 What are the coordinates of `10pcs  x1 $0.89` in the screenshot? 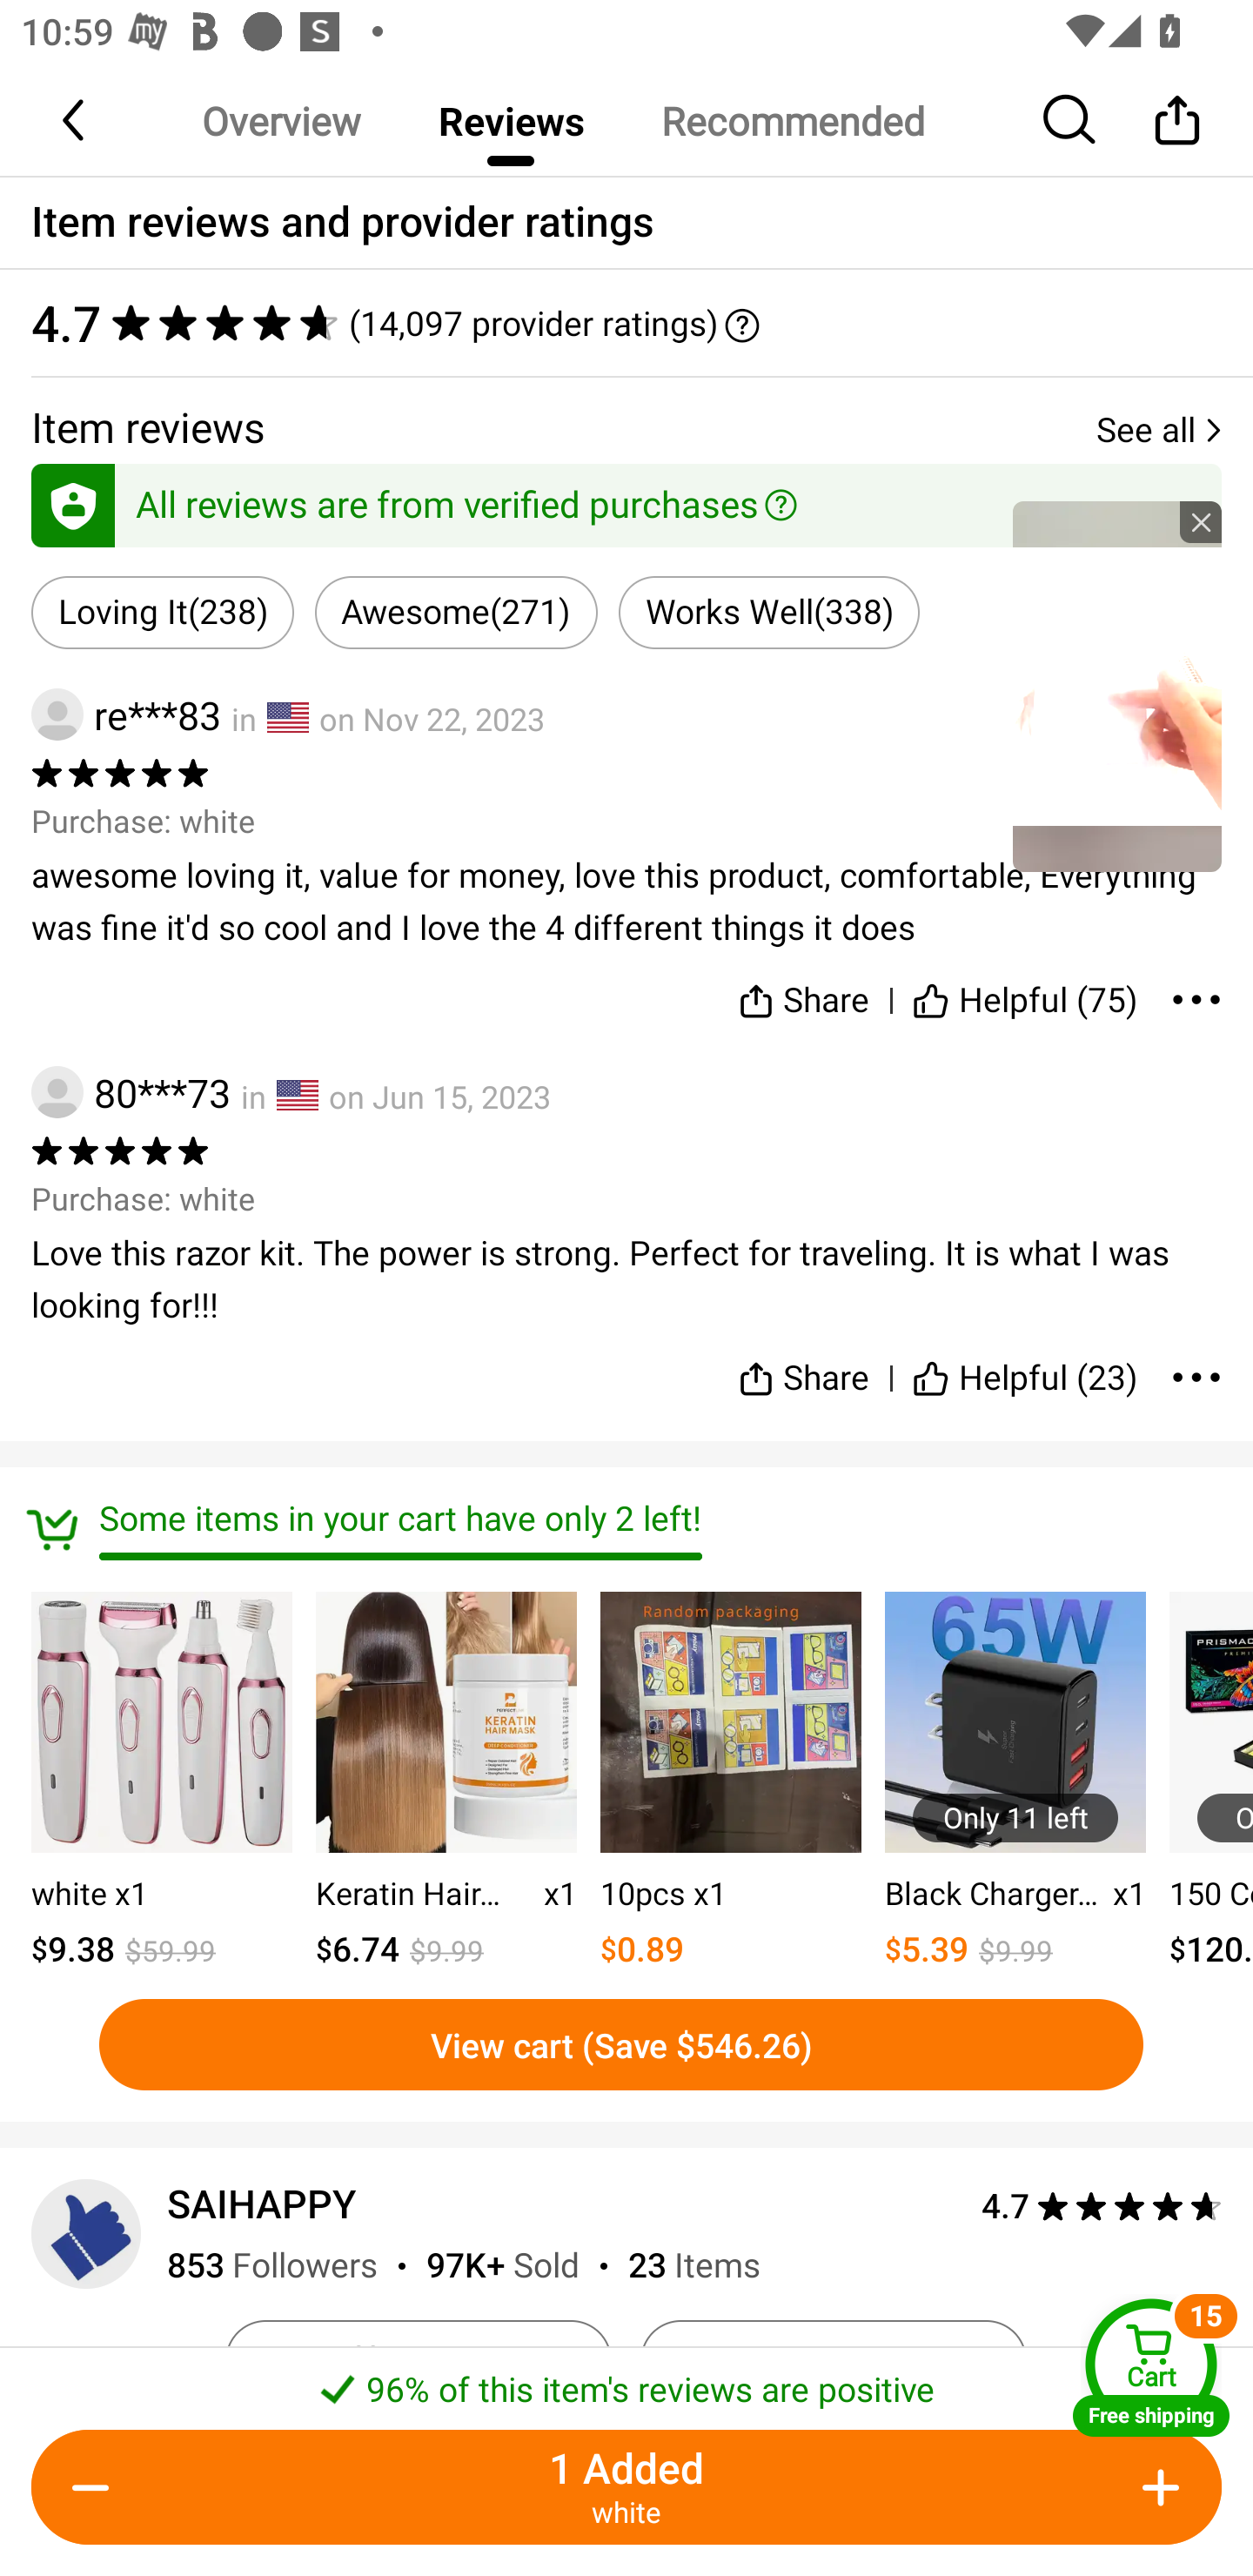 It's located at (731, 1782).